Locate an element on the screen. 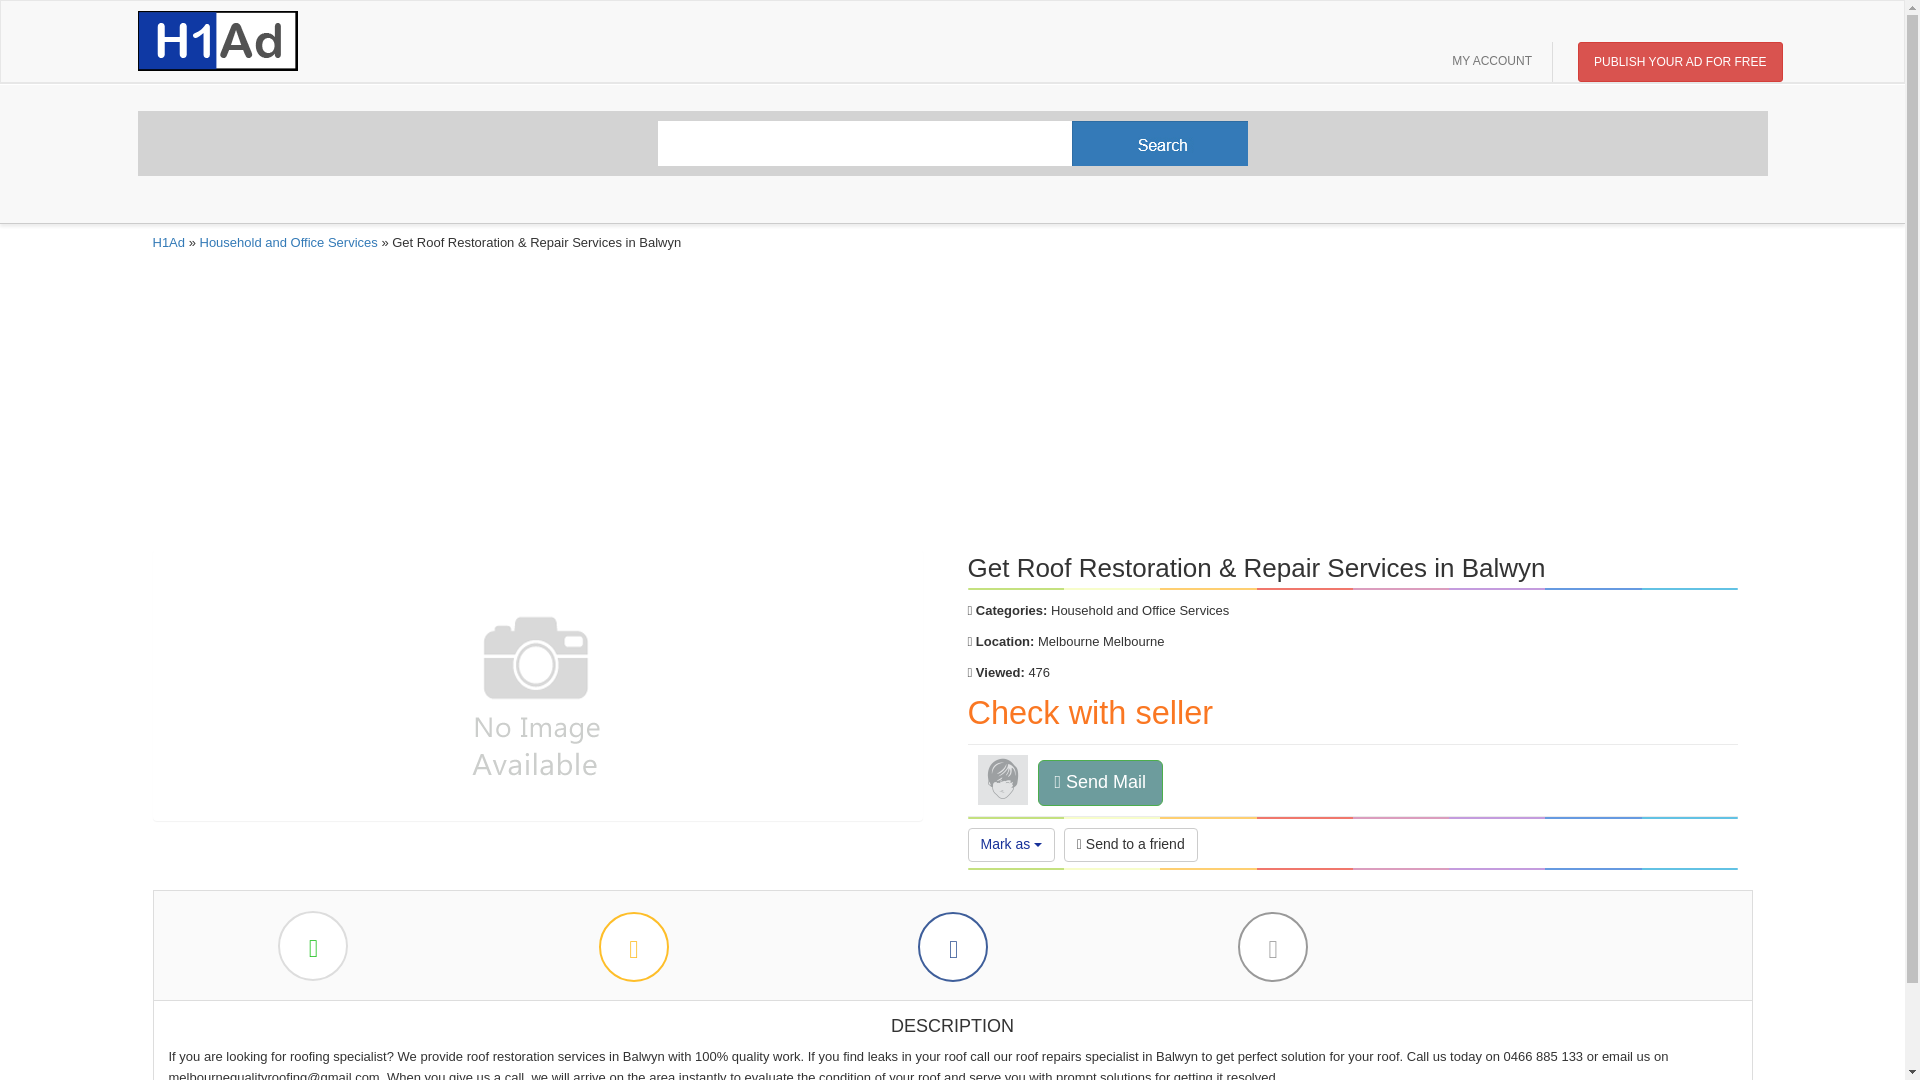  Send Mail is located at coordinates (1100, 782).